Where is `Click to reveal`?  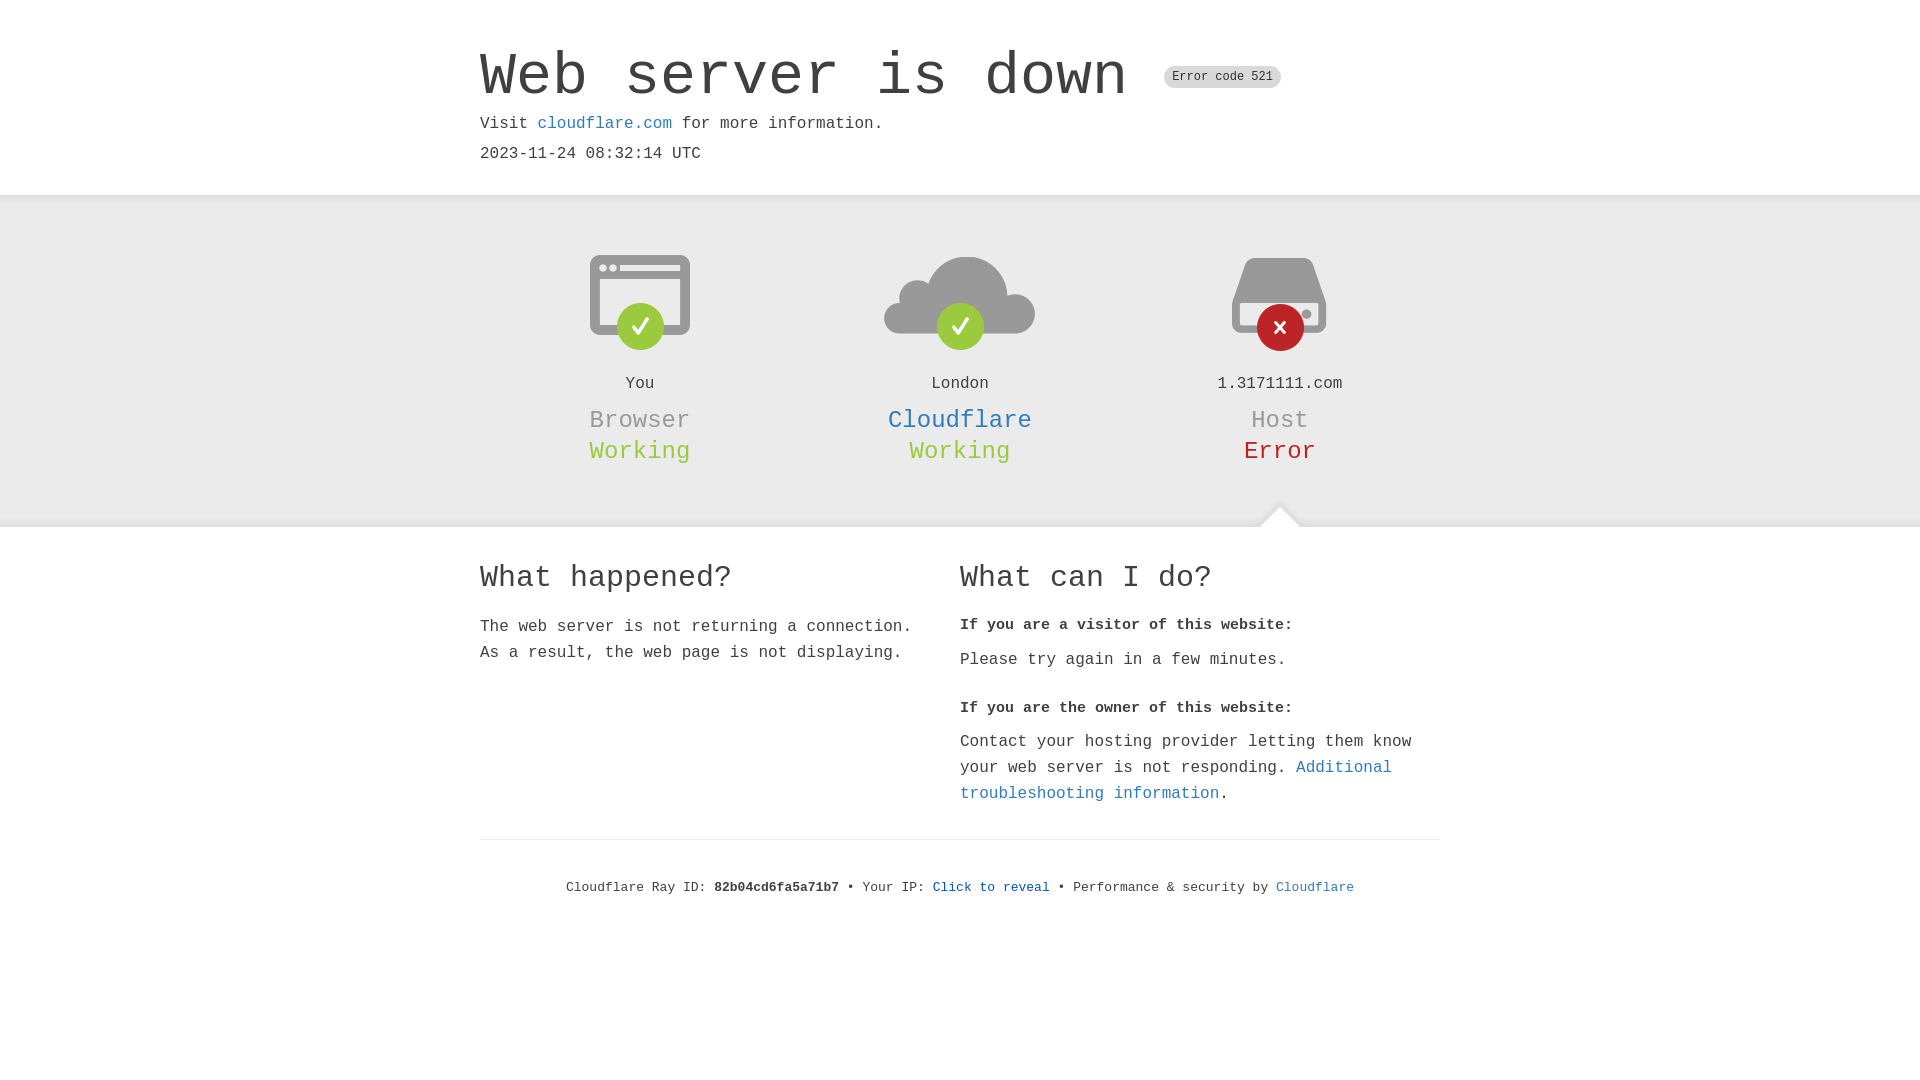
Click to reveal is located at coordinates (992, 888).